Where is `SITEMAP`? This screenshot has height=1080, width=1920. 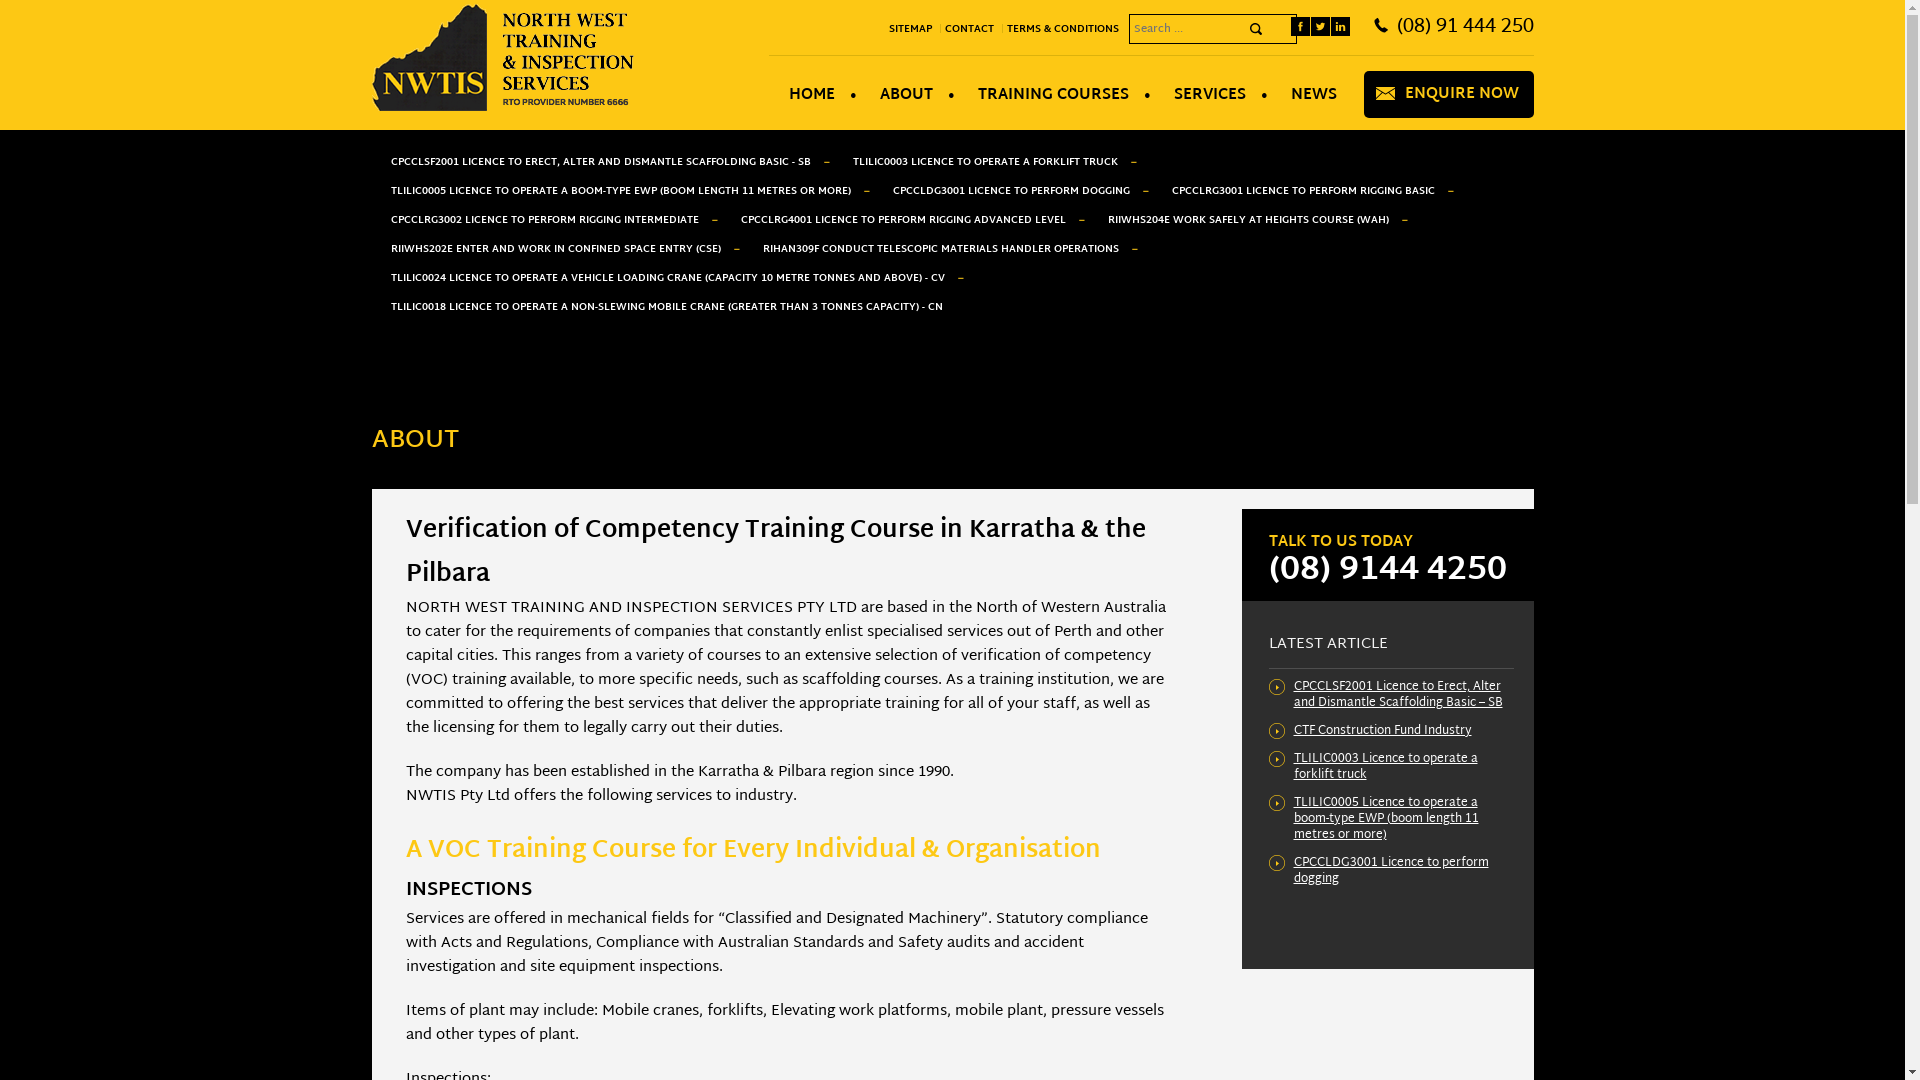 SITEMAP is located at coordinates (914, 29).